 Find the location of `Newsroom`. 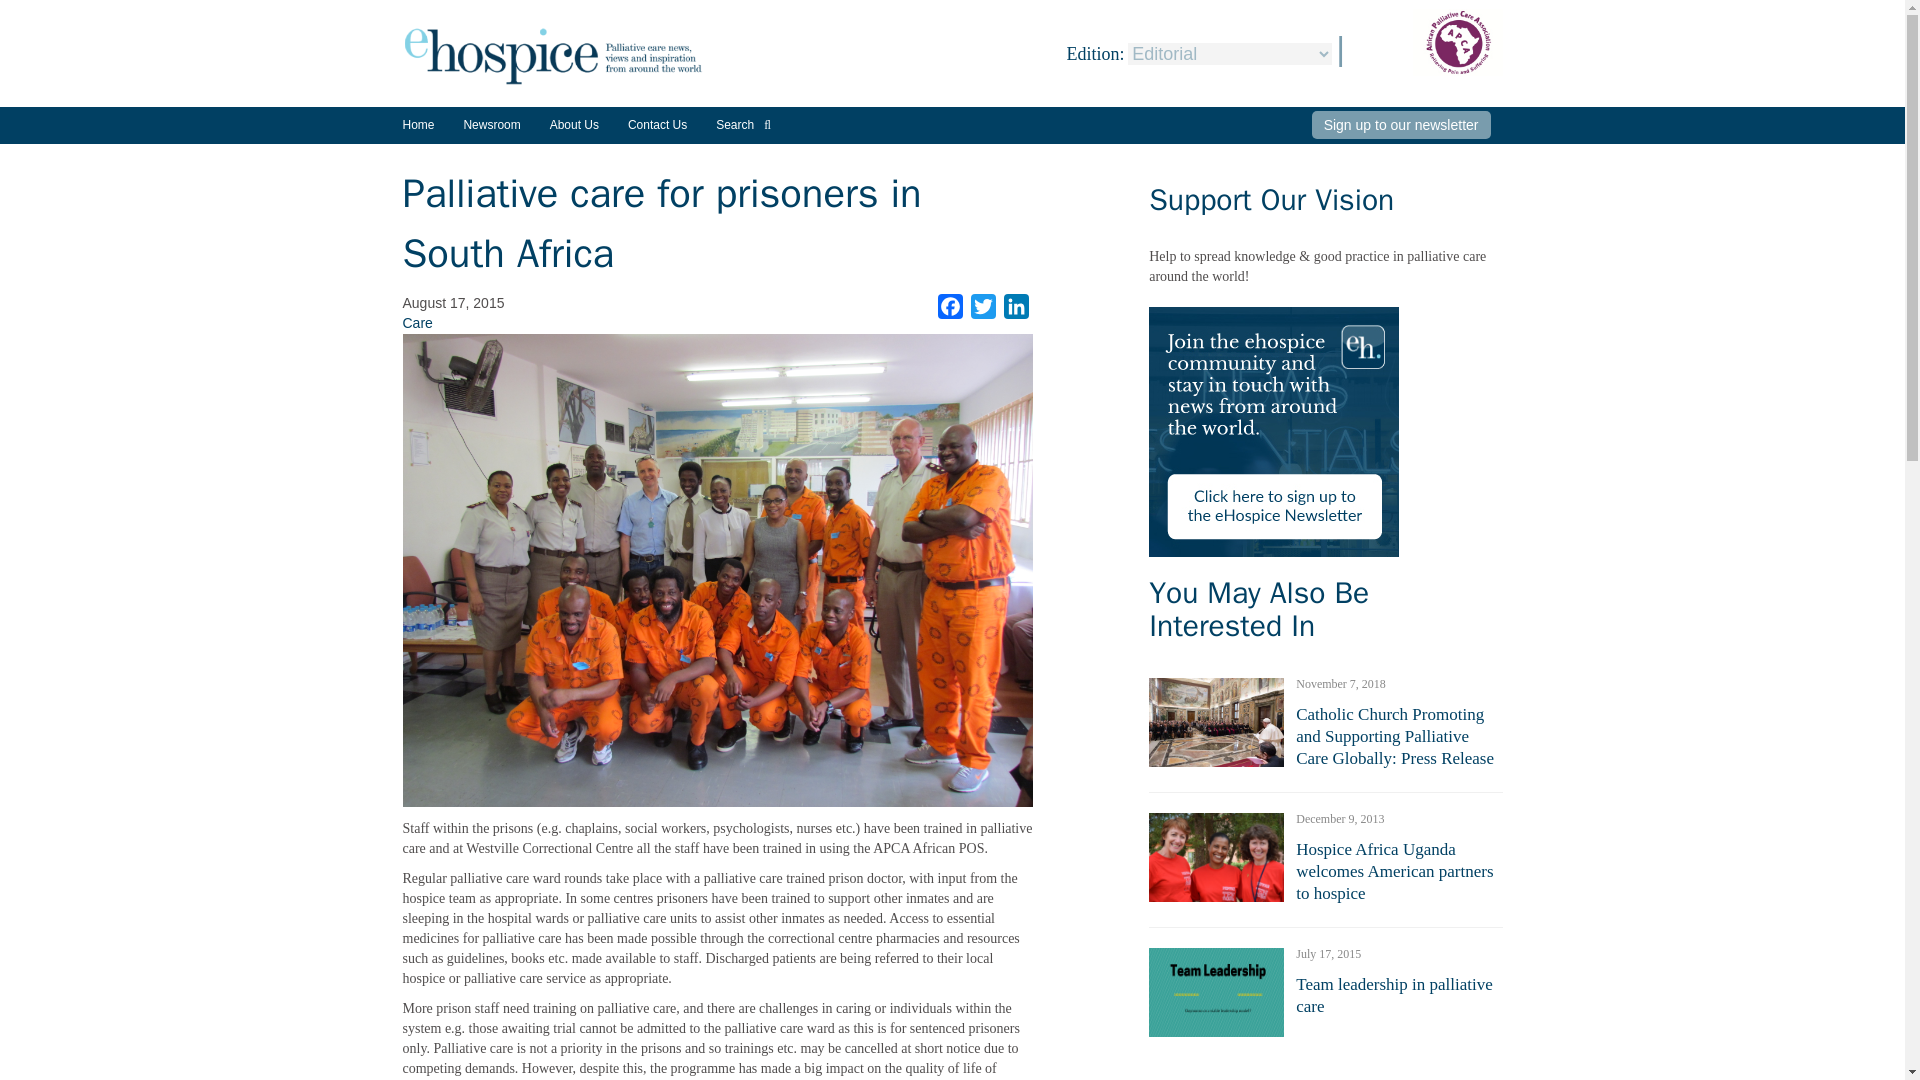

Newsroom is located at coordinates (491, 132).